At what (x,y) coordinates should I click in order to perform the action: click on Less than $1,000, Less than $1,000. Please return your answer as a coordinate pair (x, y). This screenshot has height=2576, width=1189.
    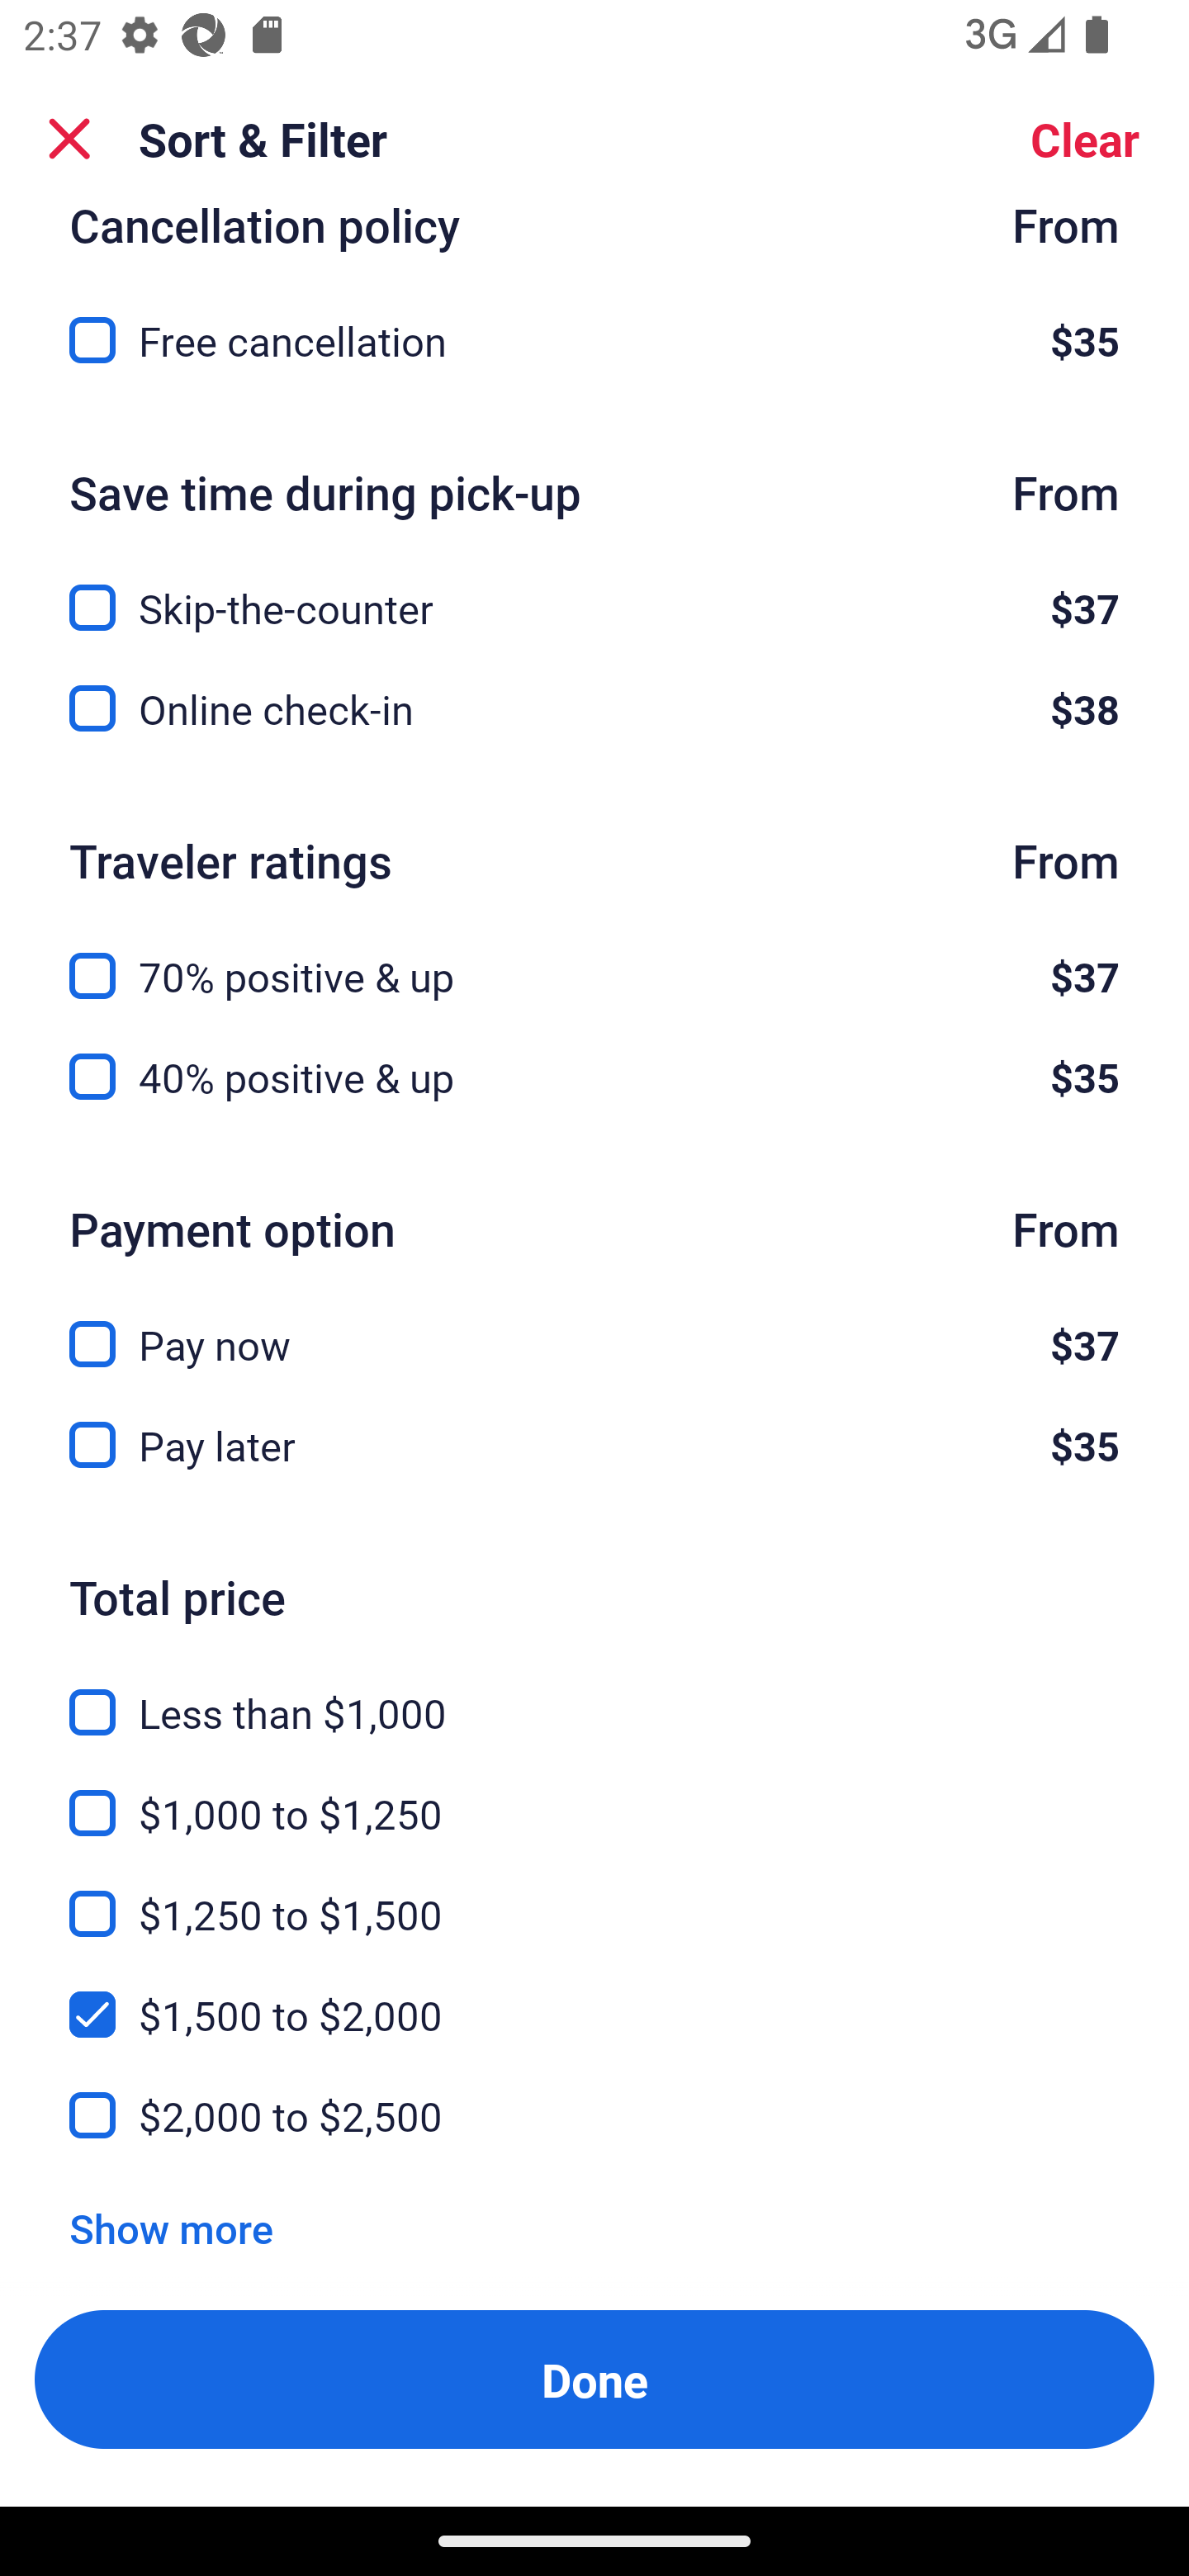
    Looking at the image, I should click on (594, 1693).